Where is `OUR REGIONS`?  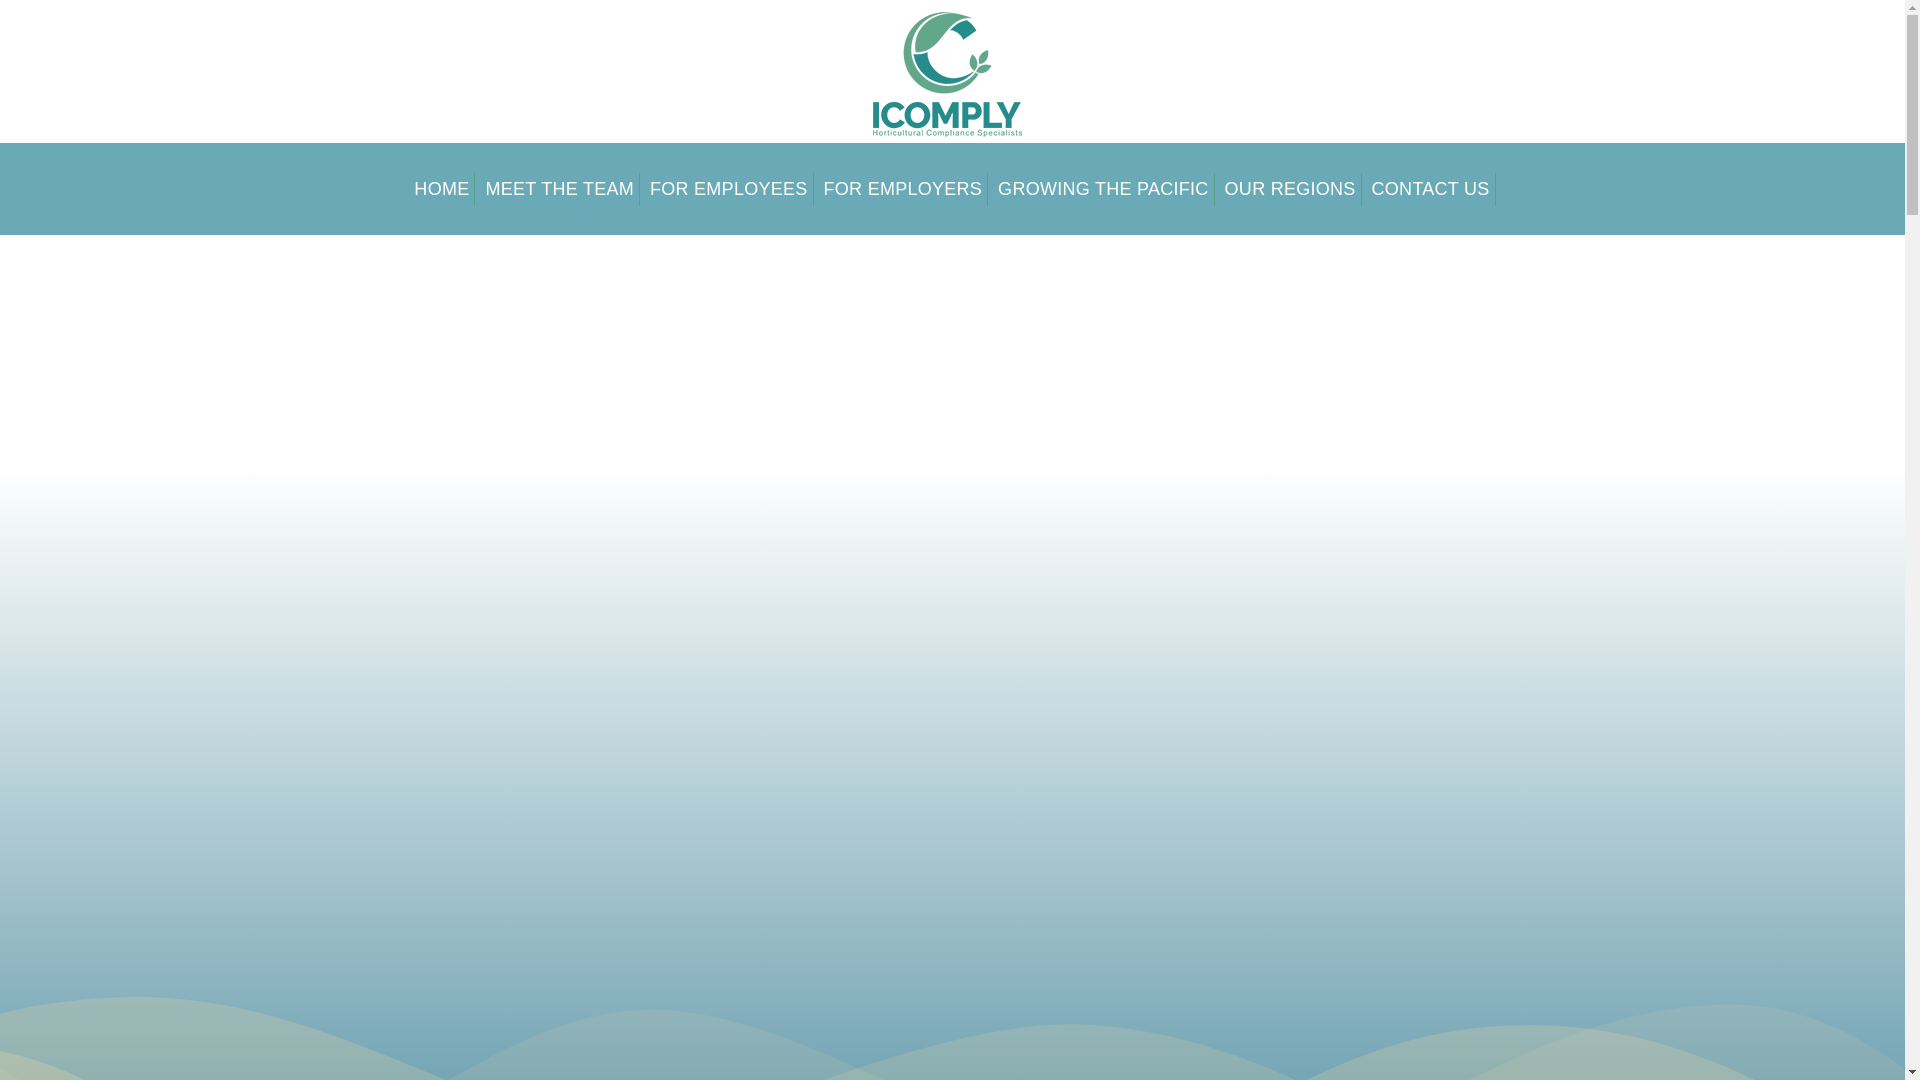
OUR REGIONS is located at coordinates (1290, 188).